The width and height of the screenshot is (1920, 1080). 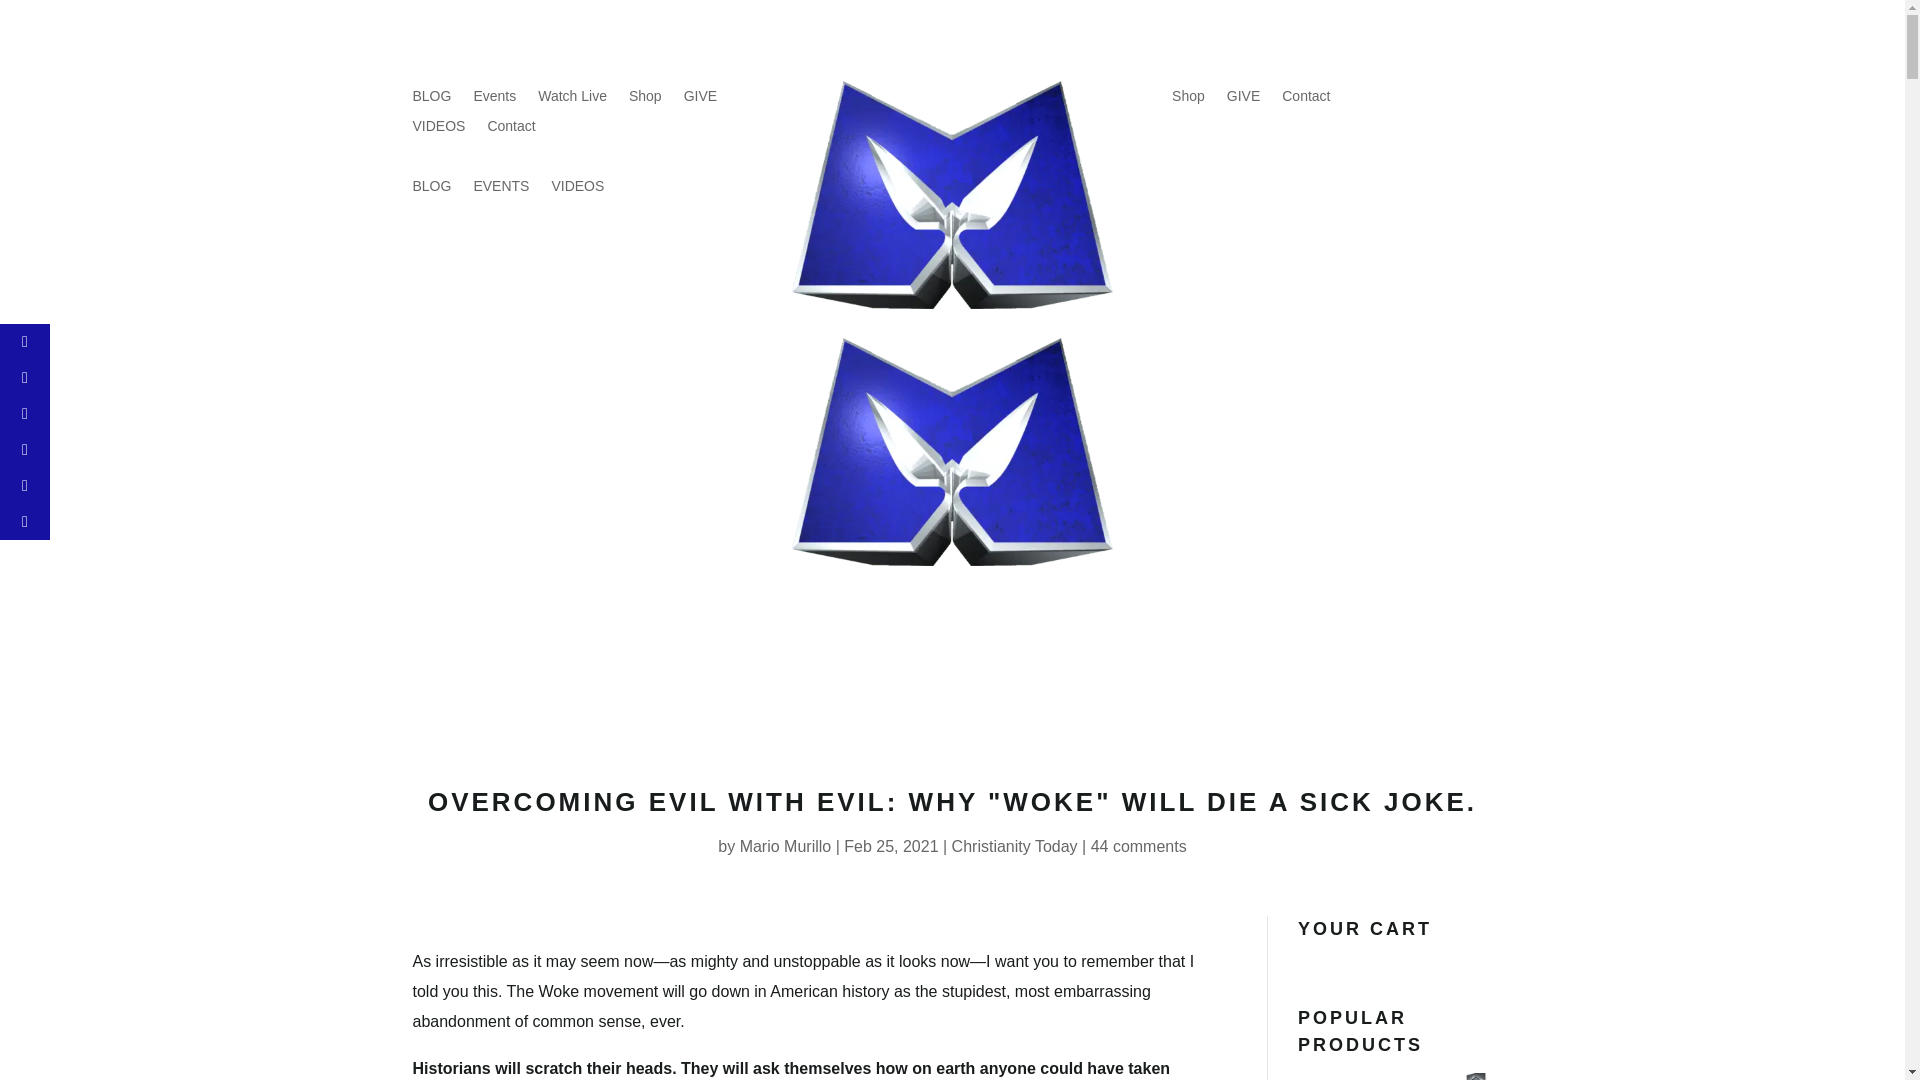 What do you see at coordinates (438, 130) in the screenshot?
I see `VIDEOS` at bounding box center [438, 130].